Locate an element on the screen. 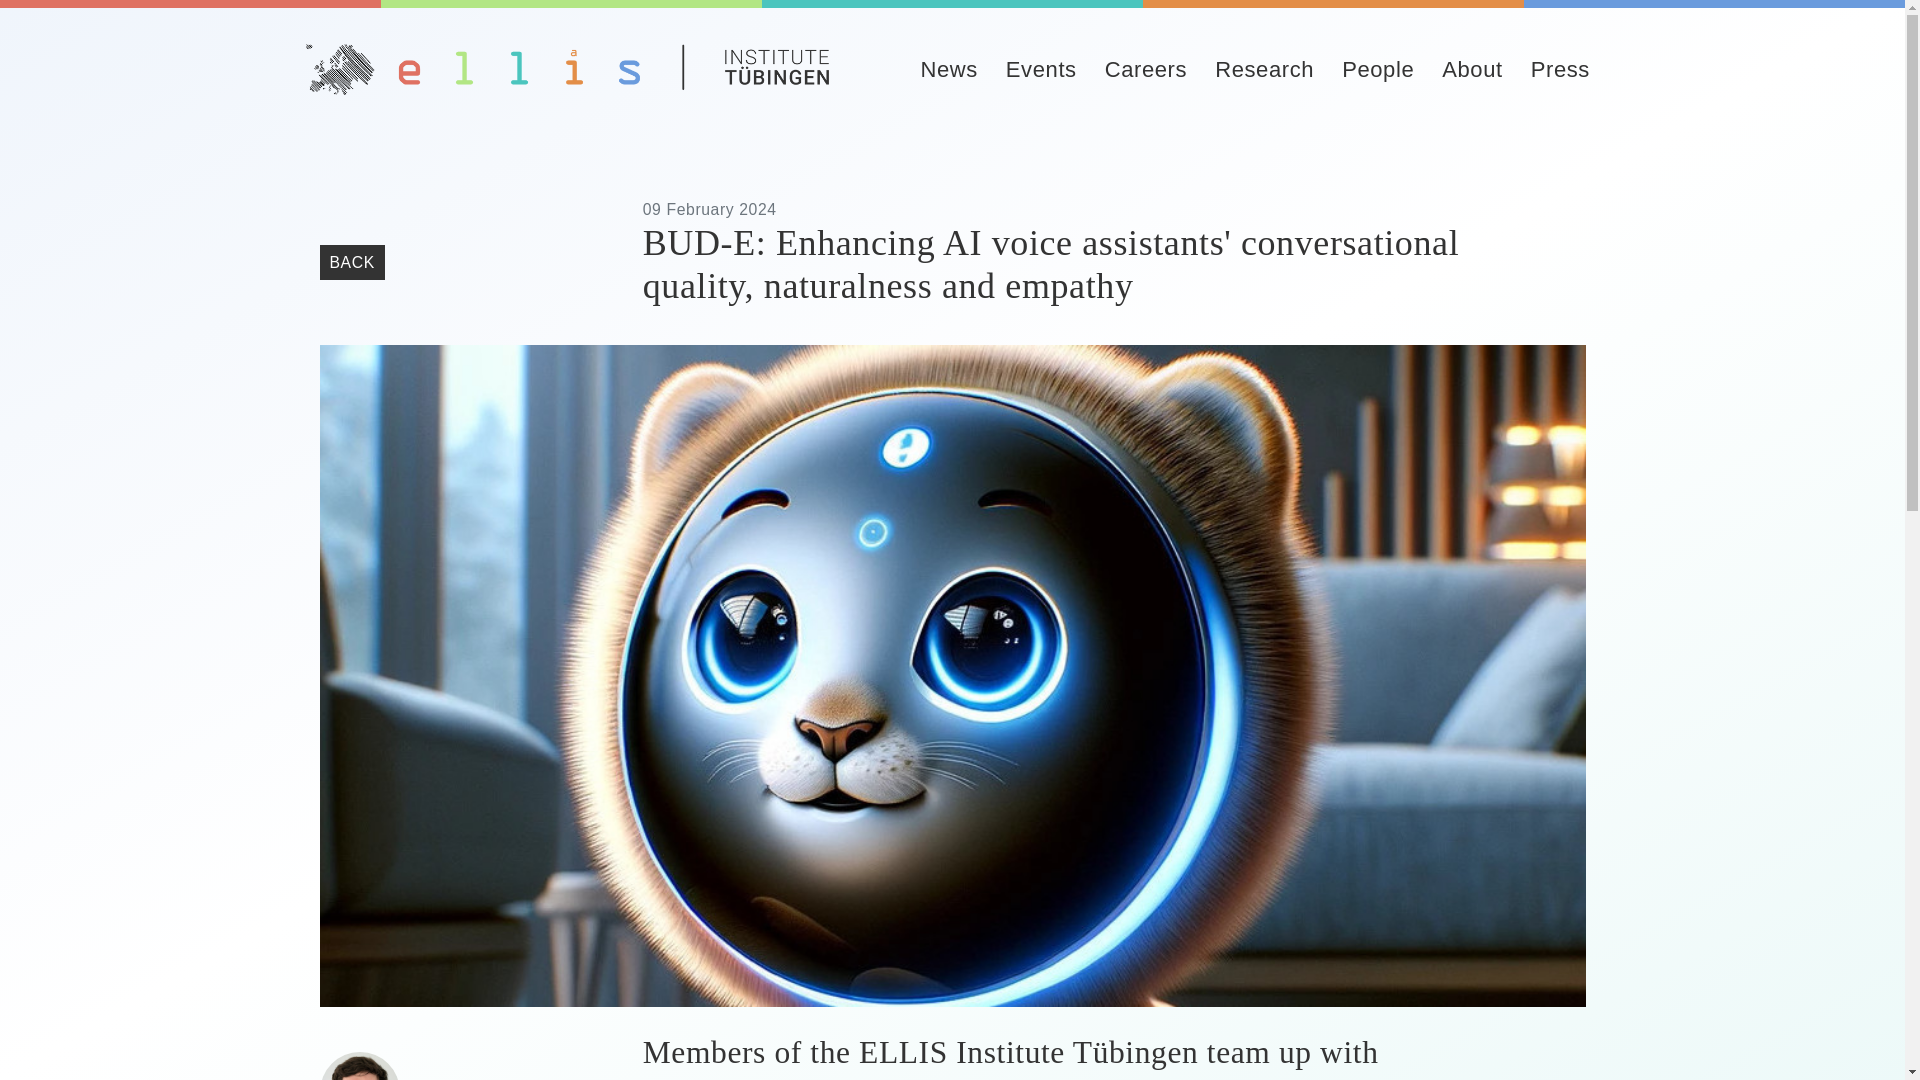 The height and width of the screenshot is (1080, 1920). Press is located at coordinates (1560, 69).